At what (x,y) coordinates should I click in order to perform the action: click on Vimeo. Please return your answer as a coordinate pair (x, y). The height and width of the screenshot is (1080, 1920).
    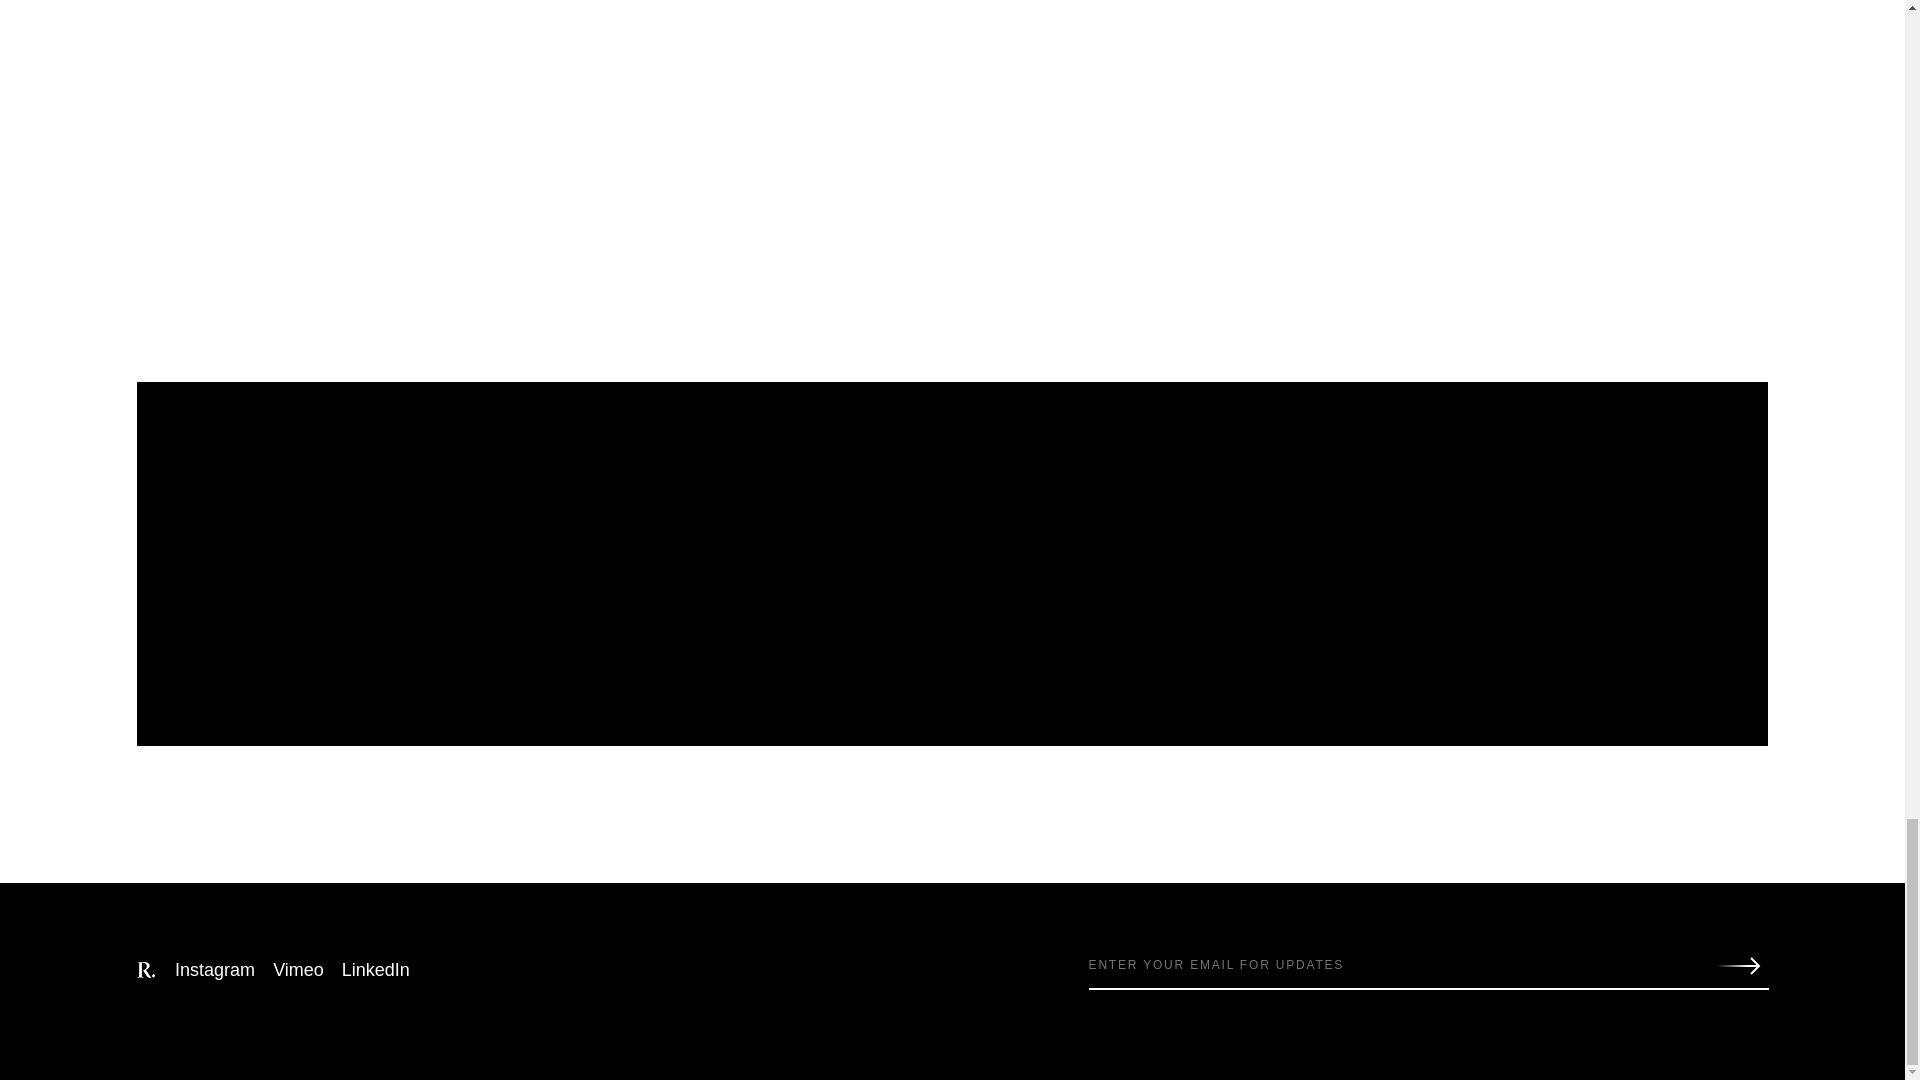
    Looking at the image, I should click on (298, 970).